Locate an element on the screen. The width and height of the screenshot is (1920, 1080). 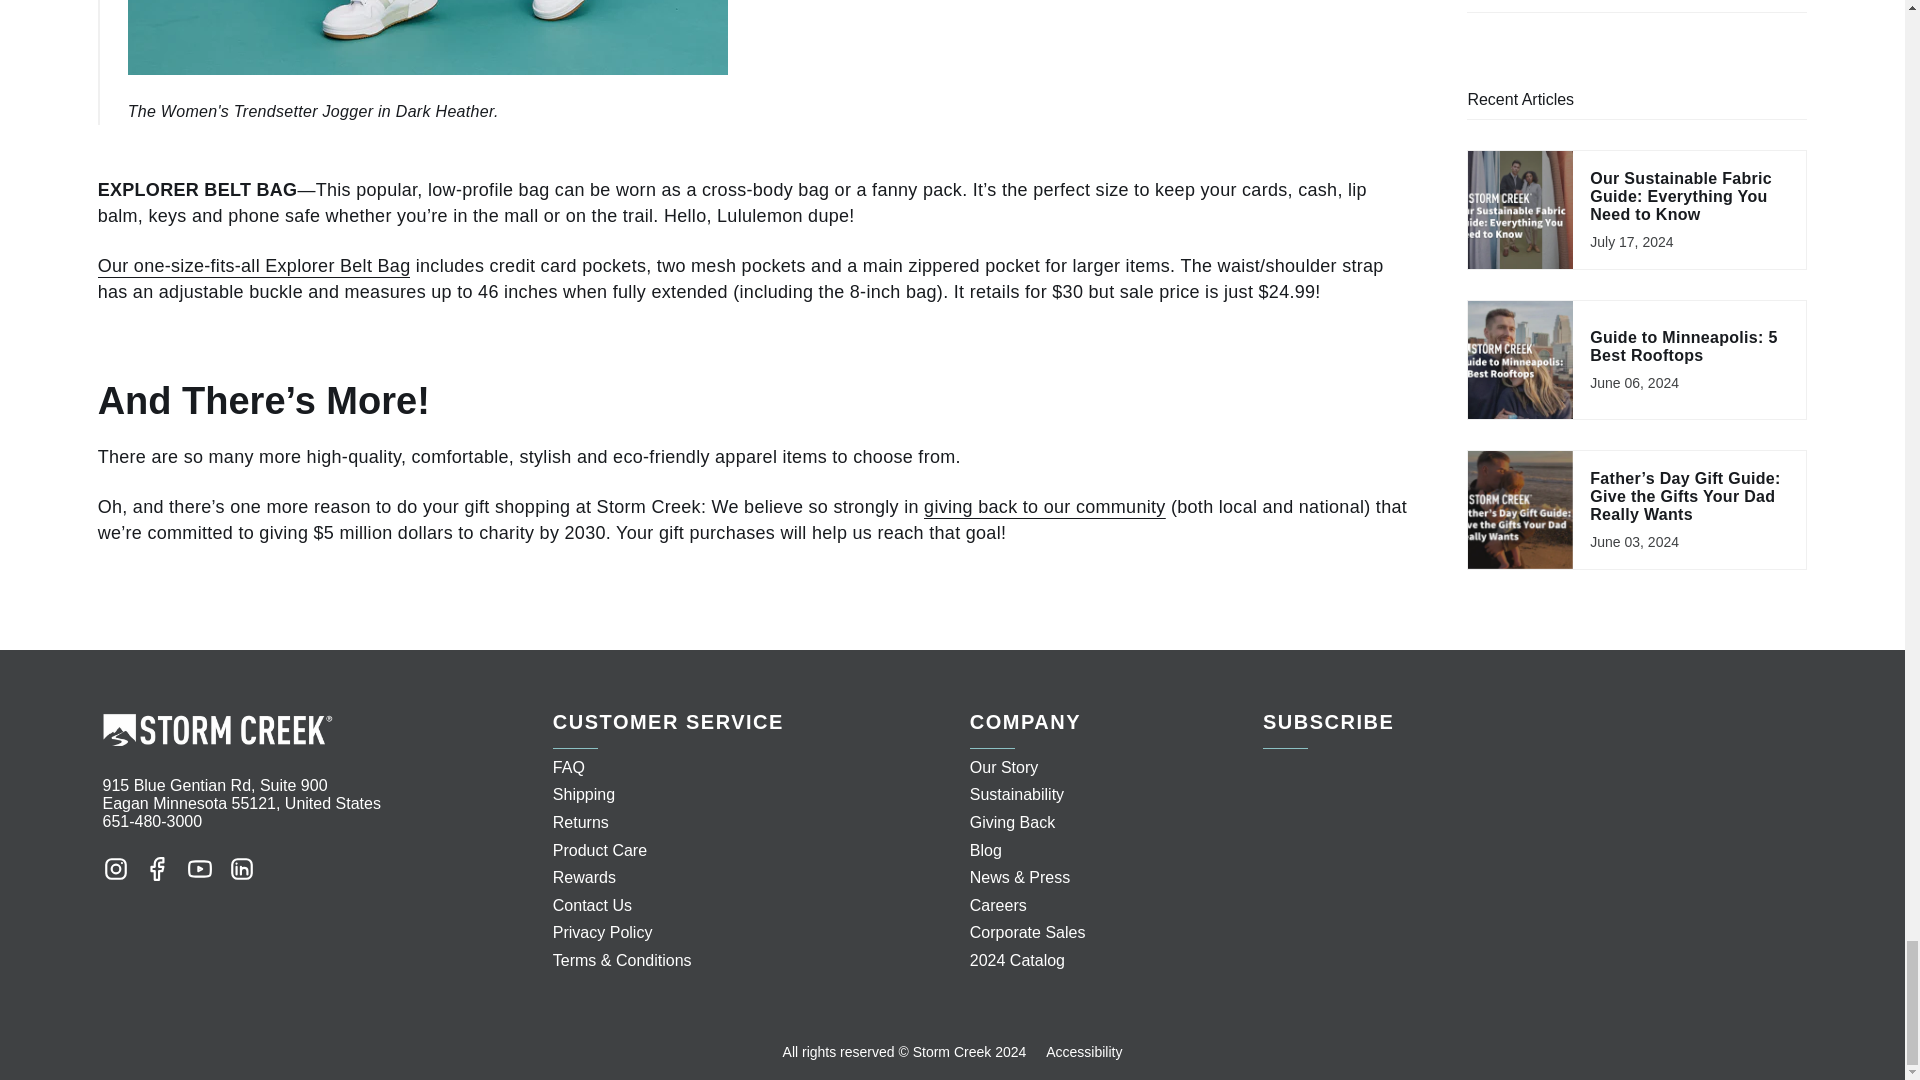
Storm Creek on YouTube is located at coordinates (198, 868).